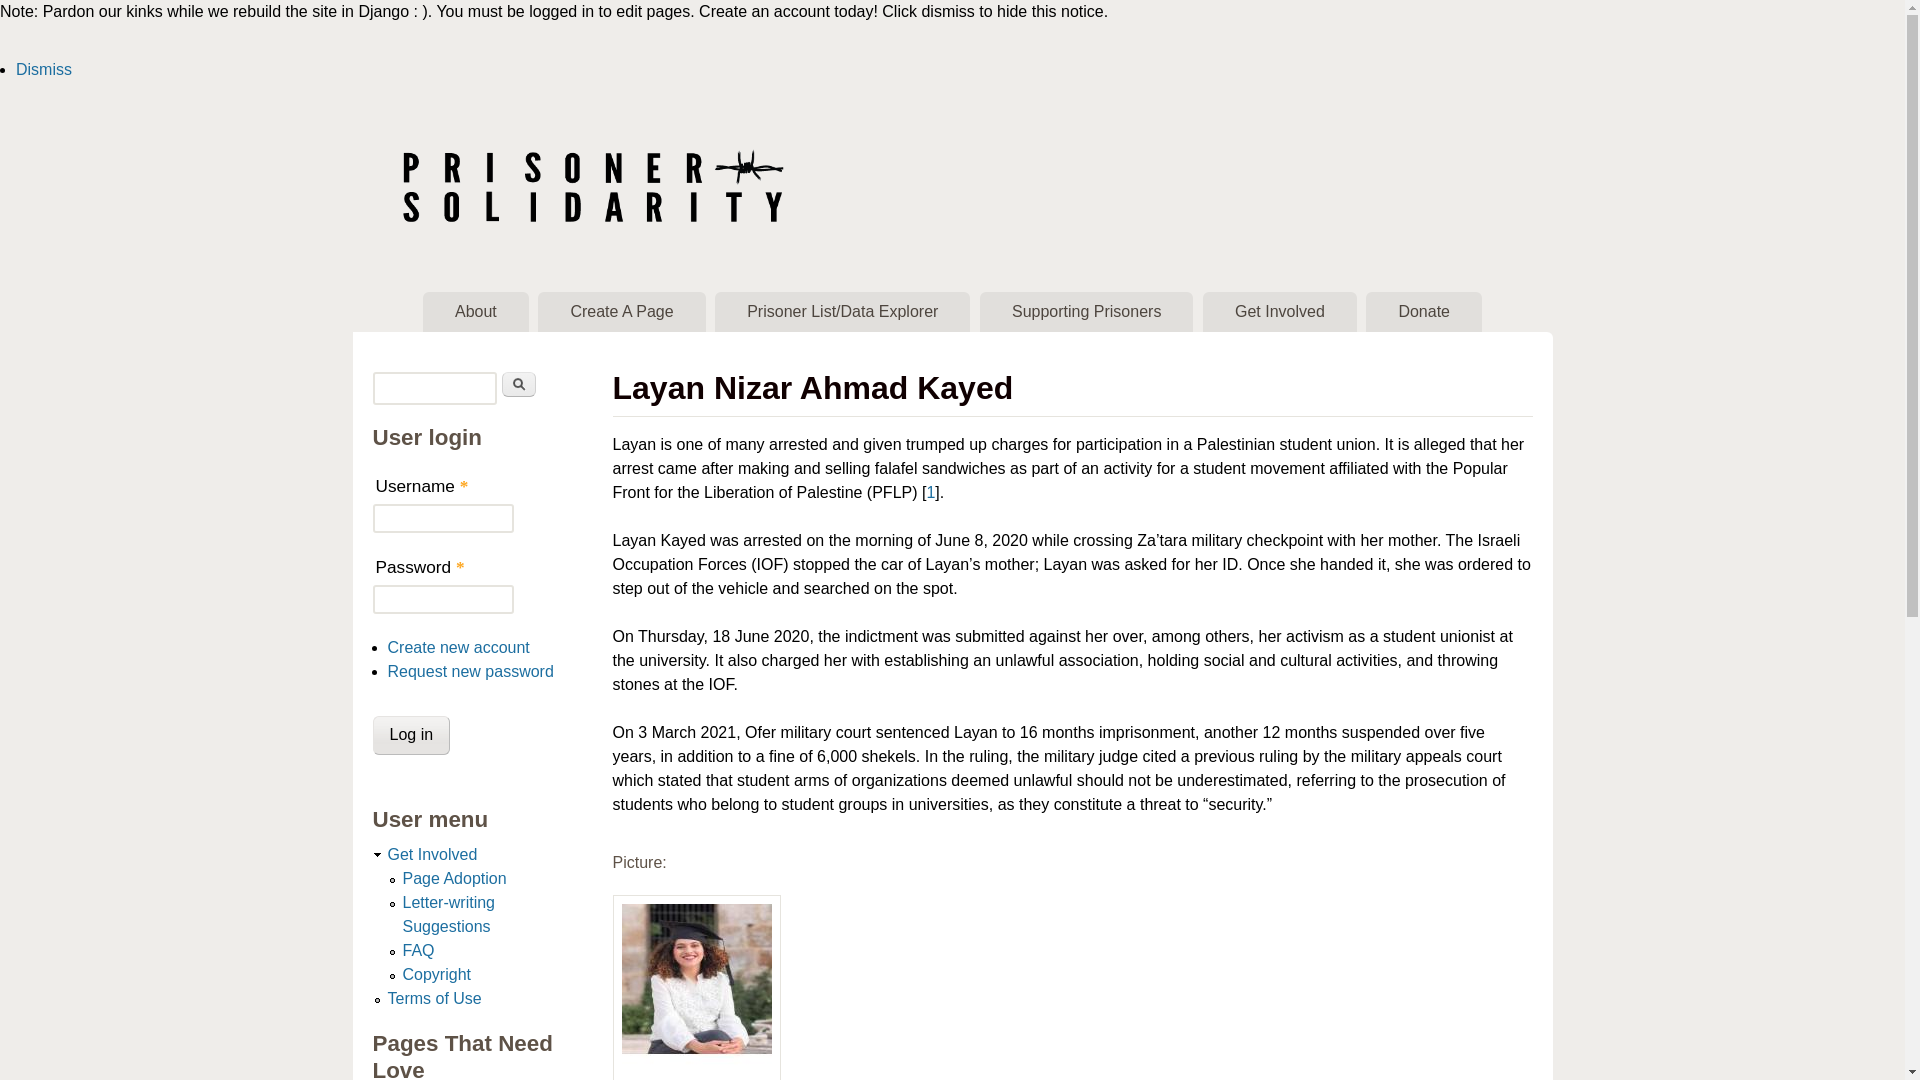 The width and height of the screenshot is (1920, 1080). Describe the element at coordinates (410, 735) in the screenshot. I see `Log in` at that location.